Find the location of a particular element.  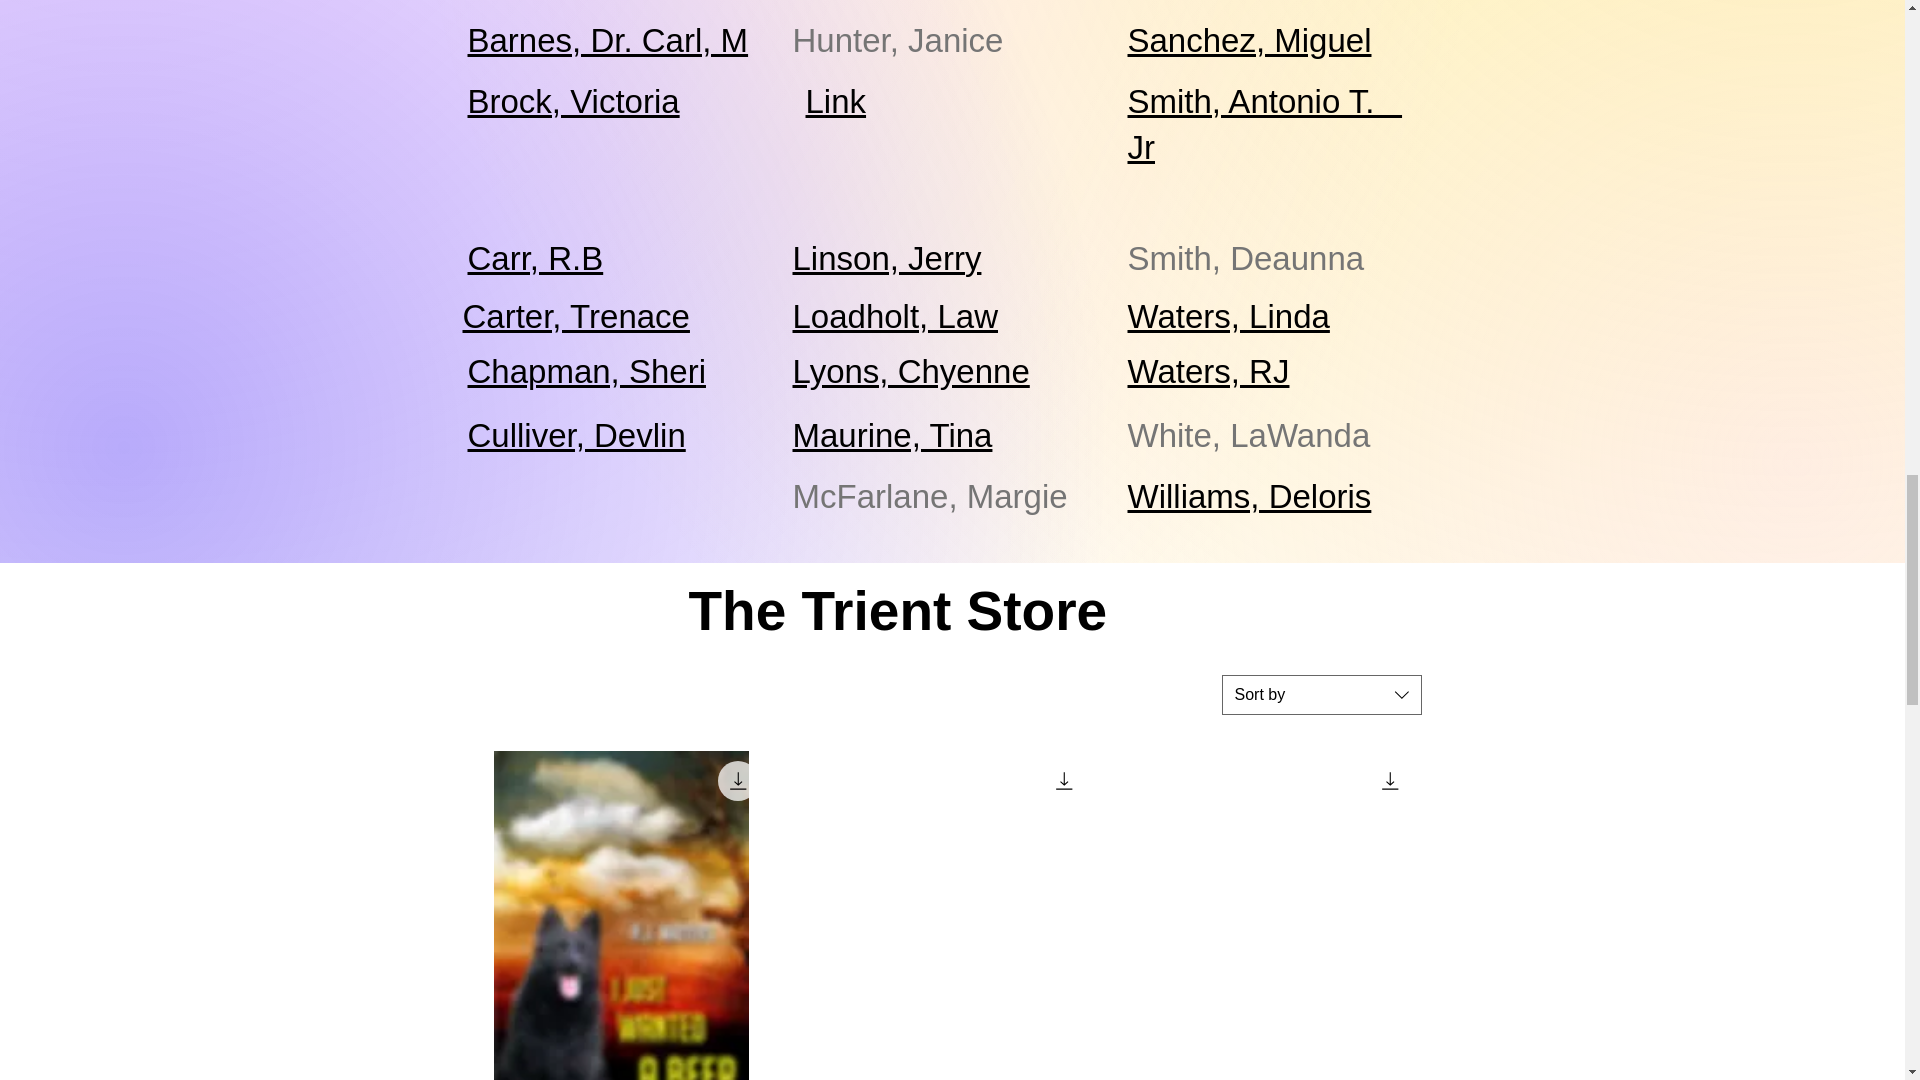

Link is located at coordinates (836, 101).